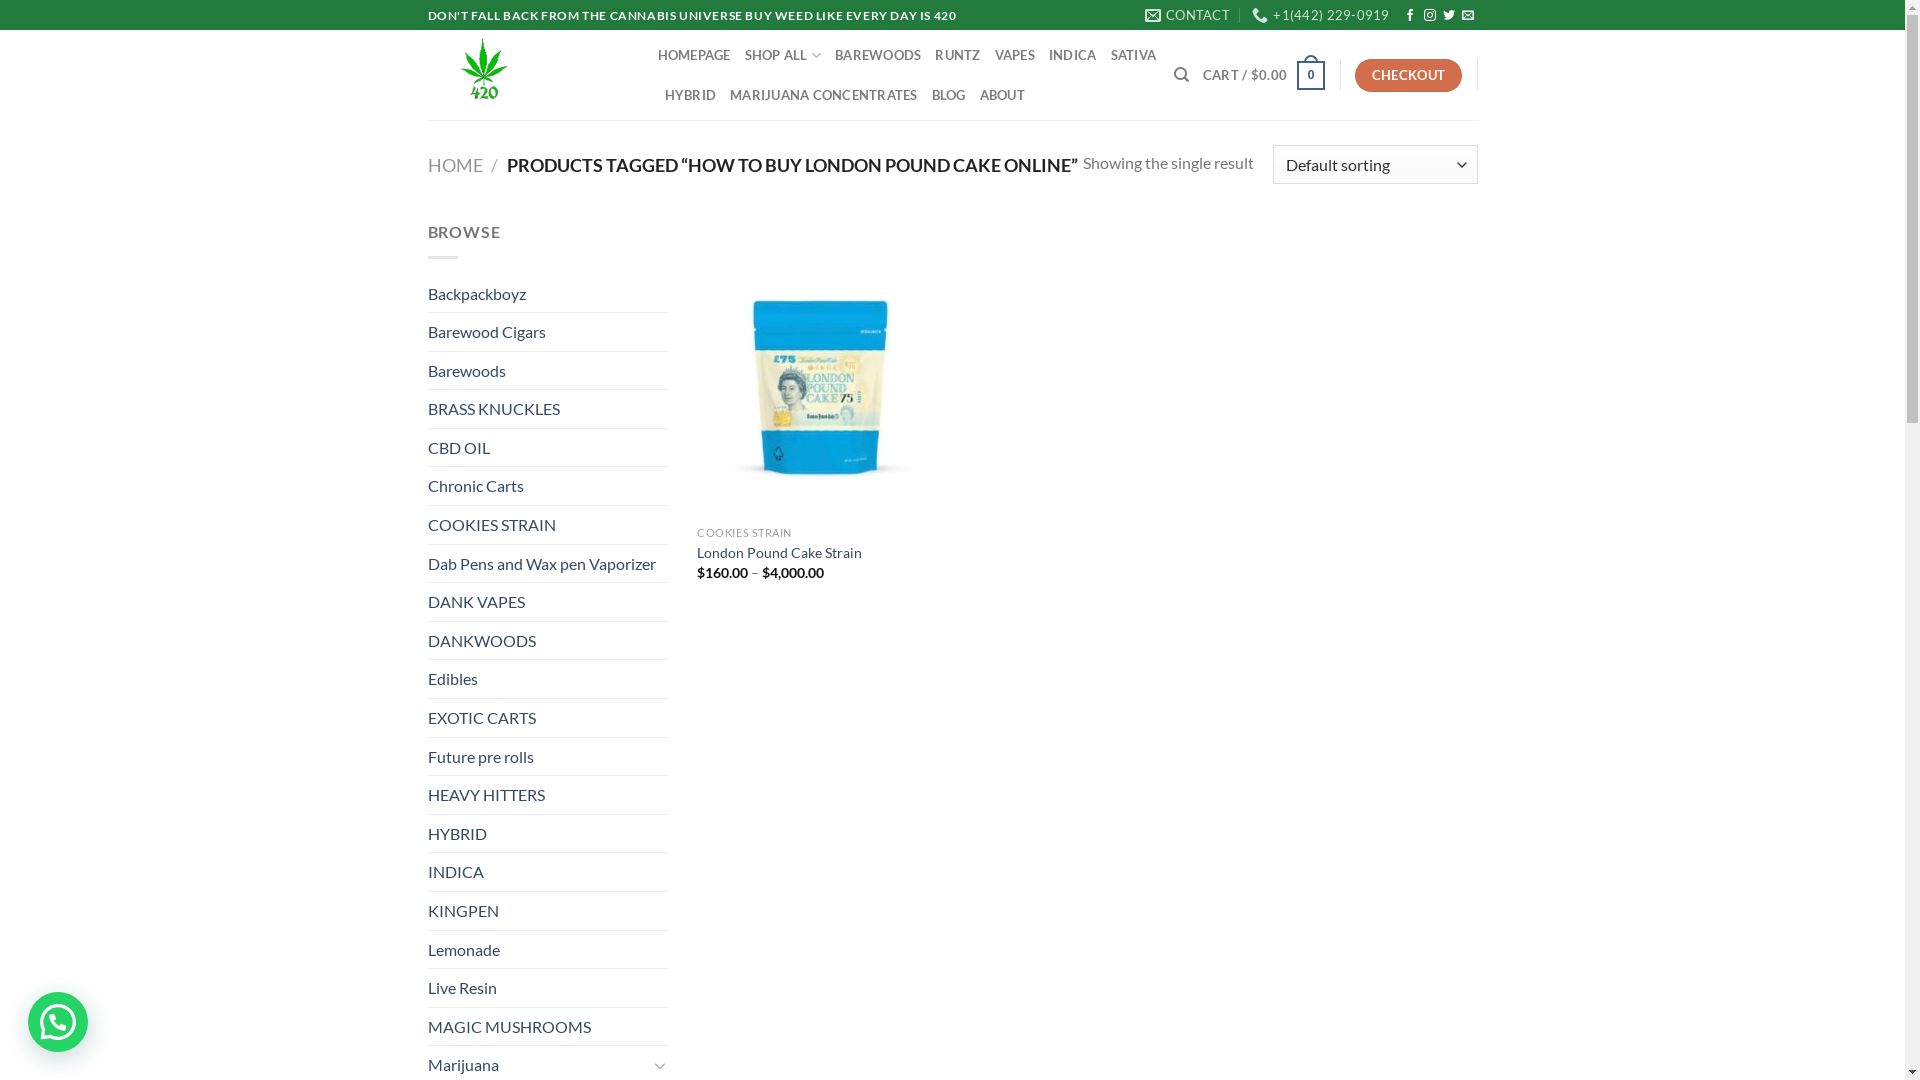 This screenshot has width=1920, height=1080. Describe the element at coordinates (548, 486) in the screenshot. I see `Chronic Carts` at that location.